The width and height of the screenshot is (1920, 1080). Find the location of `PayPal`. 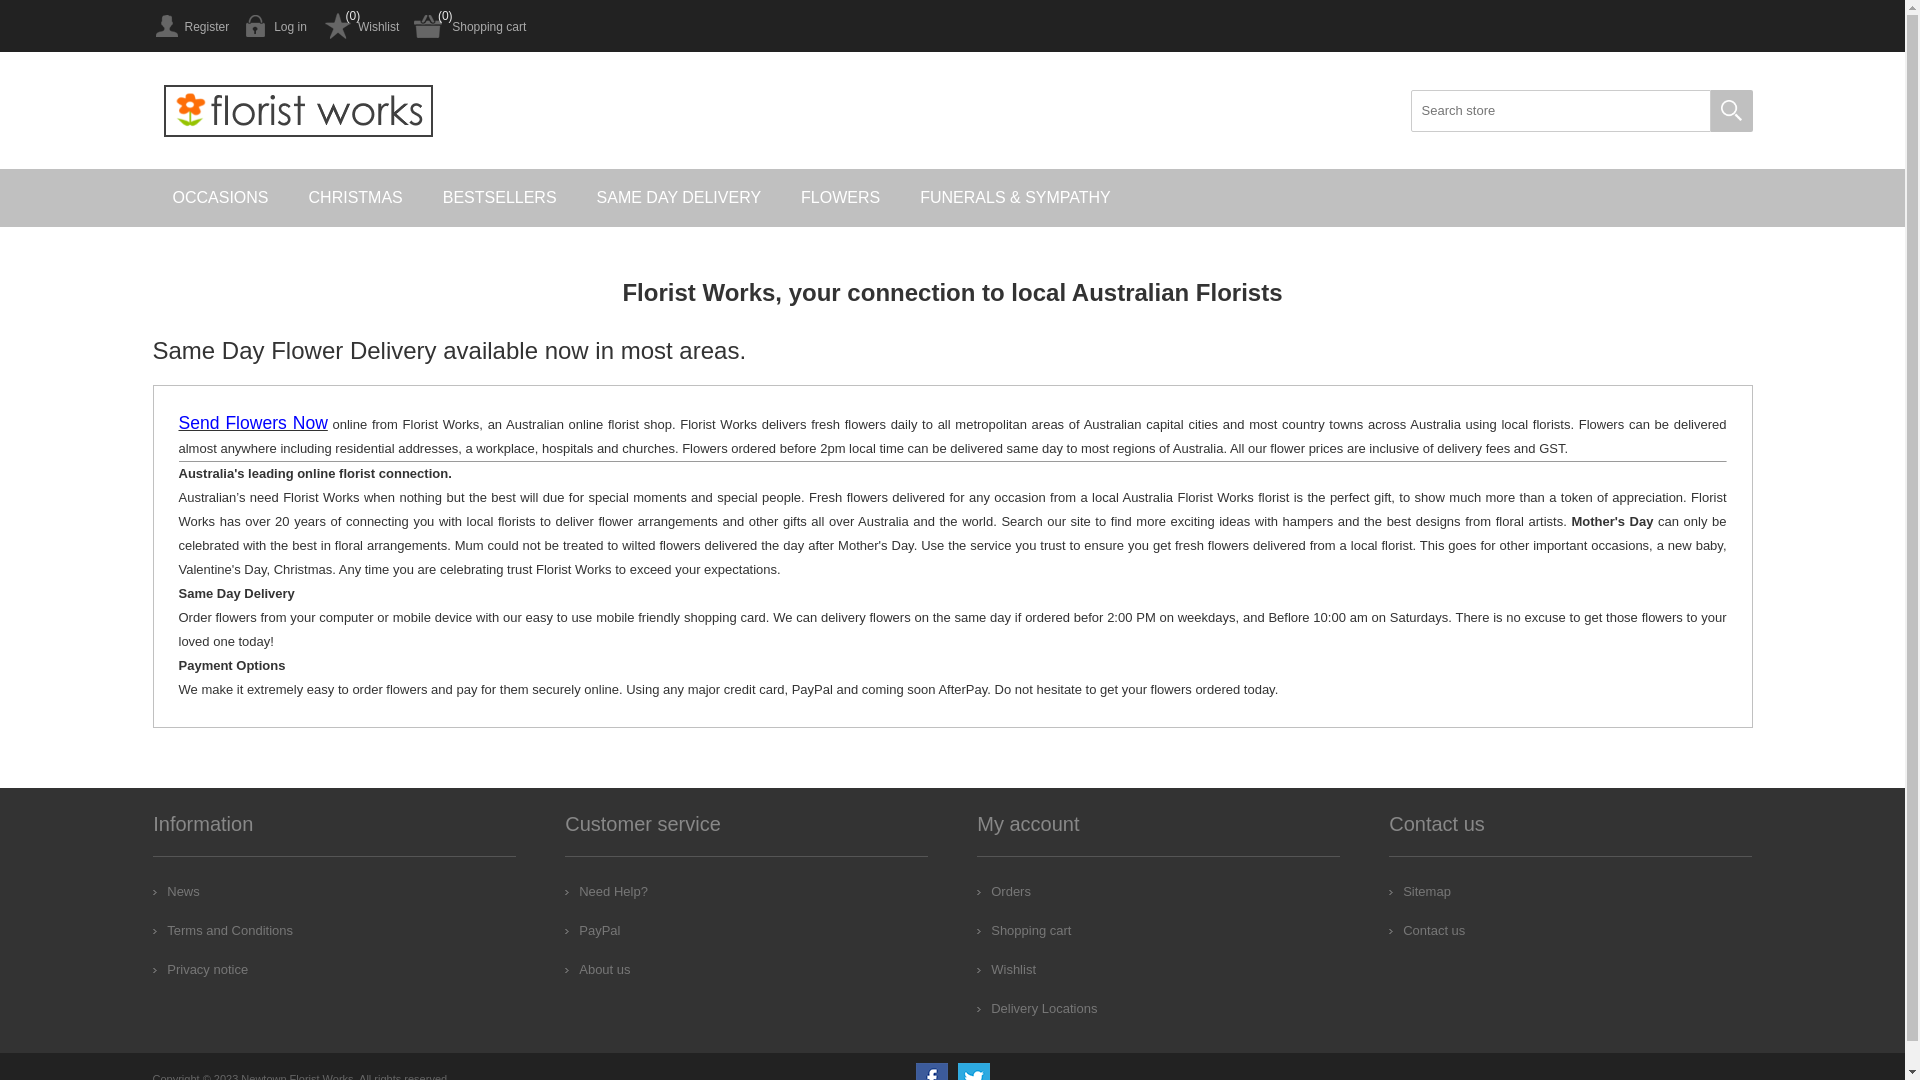

PayPal is located at coordinates (592, 930).